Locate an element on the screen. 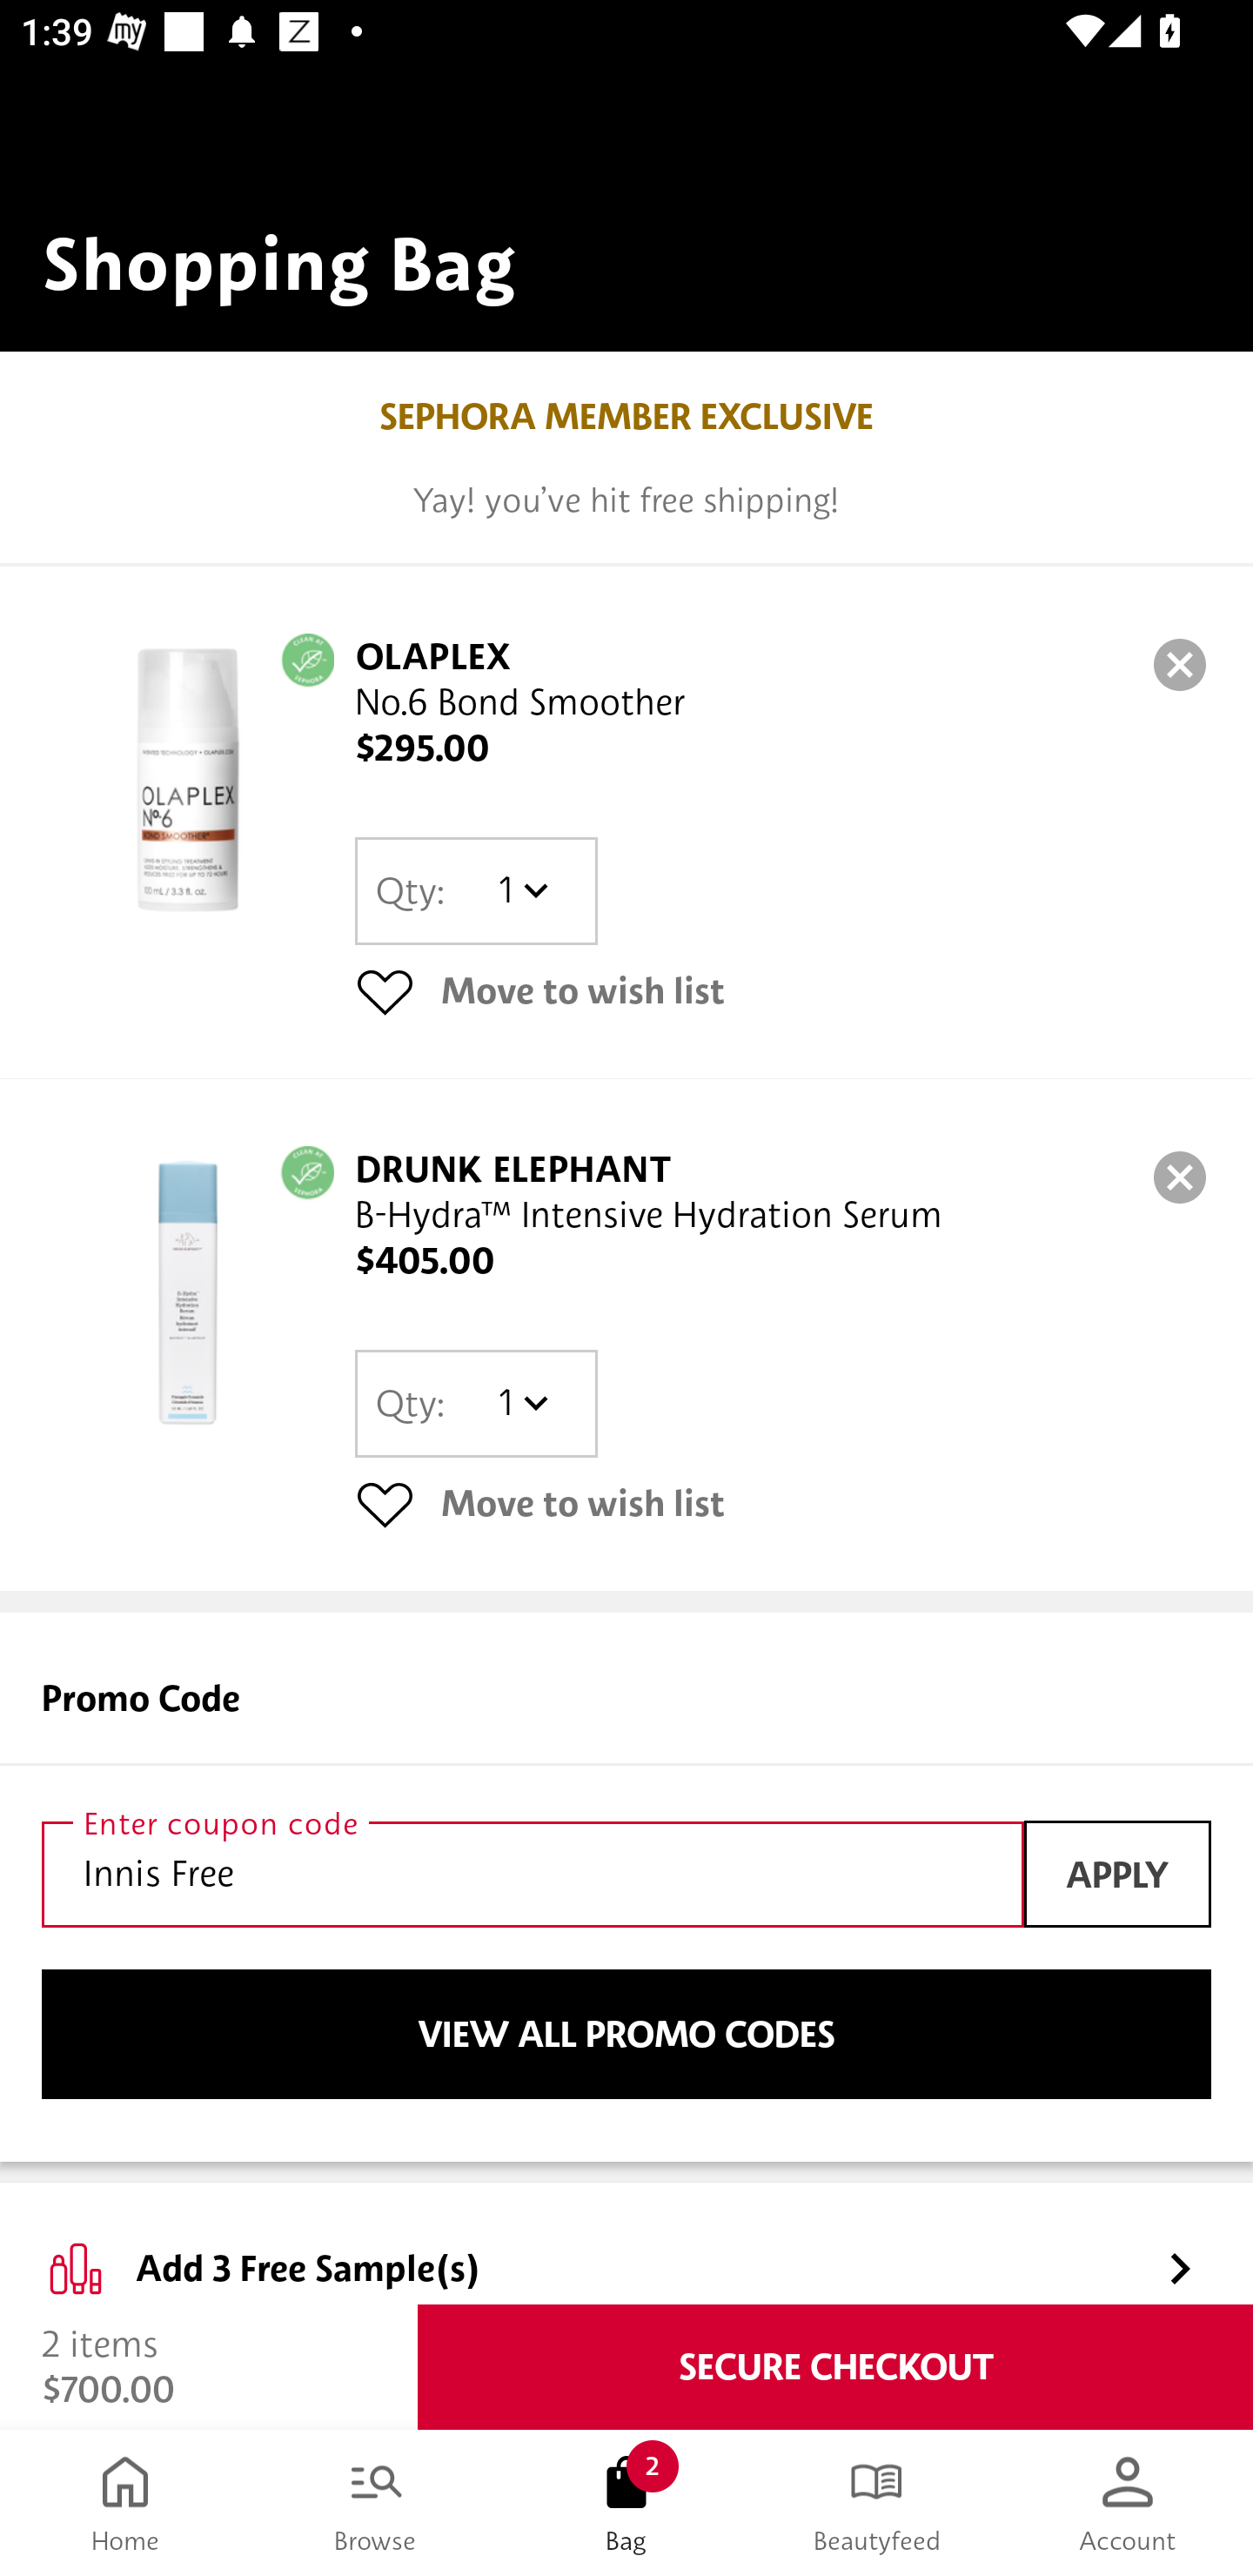 This screenshot has width=1253, height=2576. Browse is located at coordinates (376, 2503).